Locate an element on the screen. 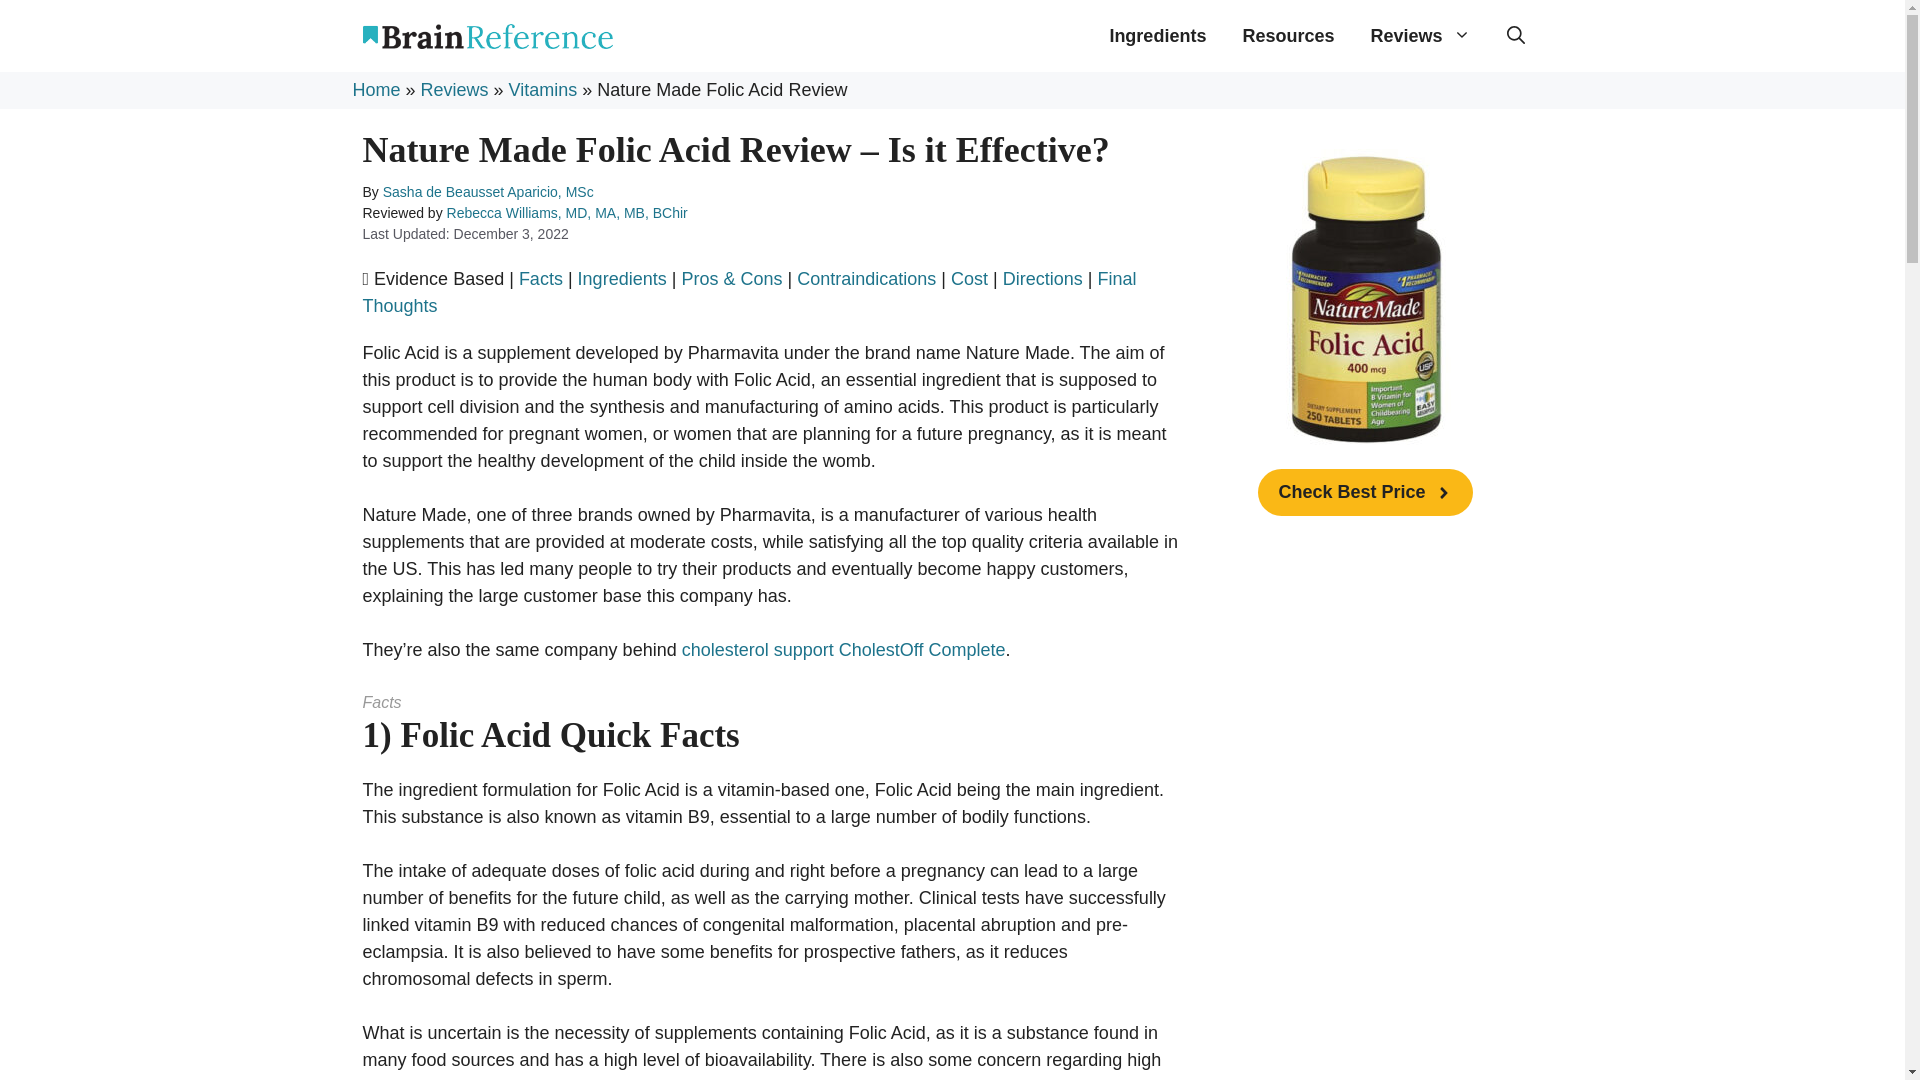  Facts is located at coordinates (540, 278).